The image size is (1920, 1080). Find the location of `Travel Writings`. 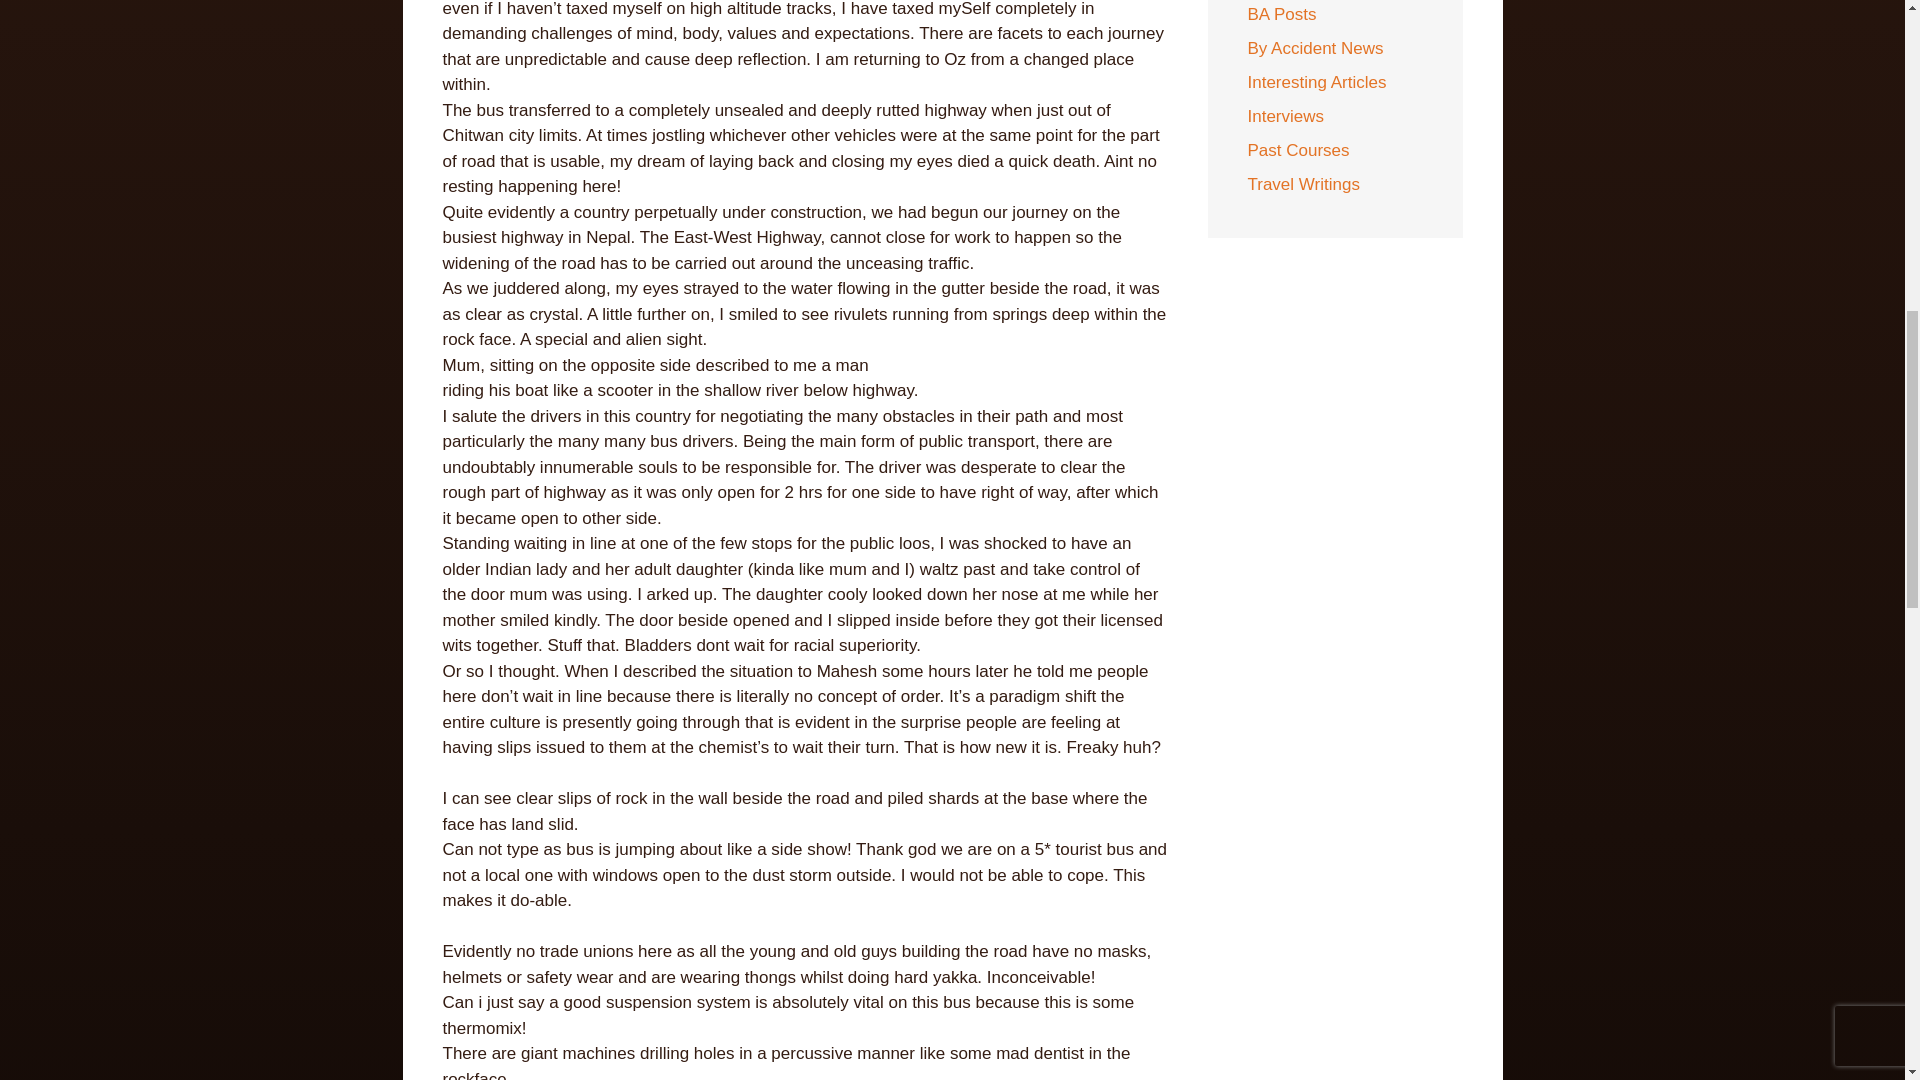

Travel Writings is located at coordinates (1304, 184).